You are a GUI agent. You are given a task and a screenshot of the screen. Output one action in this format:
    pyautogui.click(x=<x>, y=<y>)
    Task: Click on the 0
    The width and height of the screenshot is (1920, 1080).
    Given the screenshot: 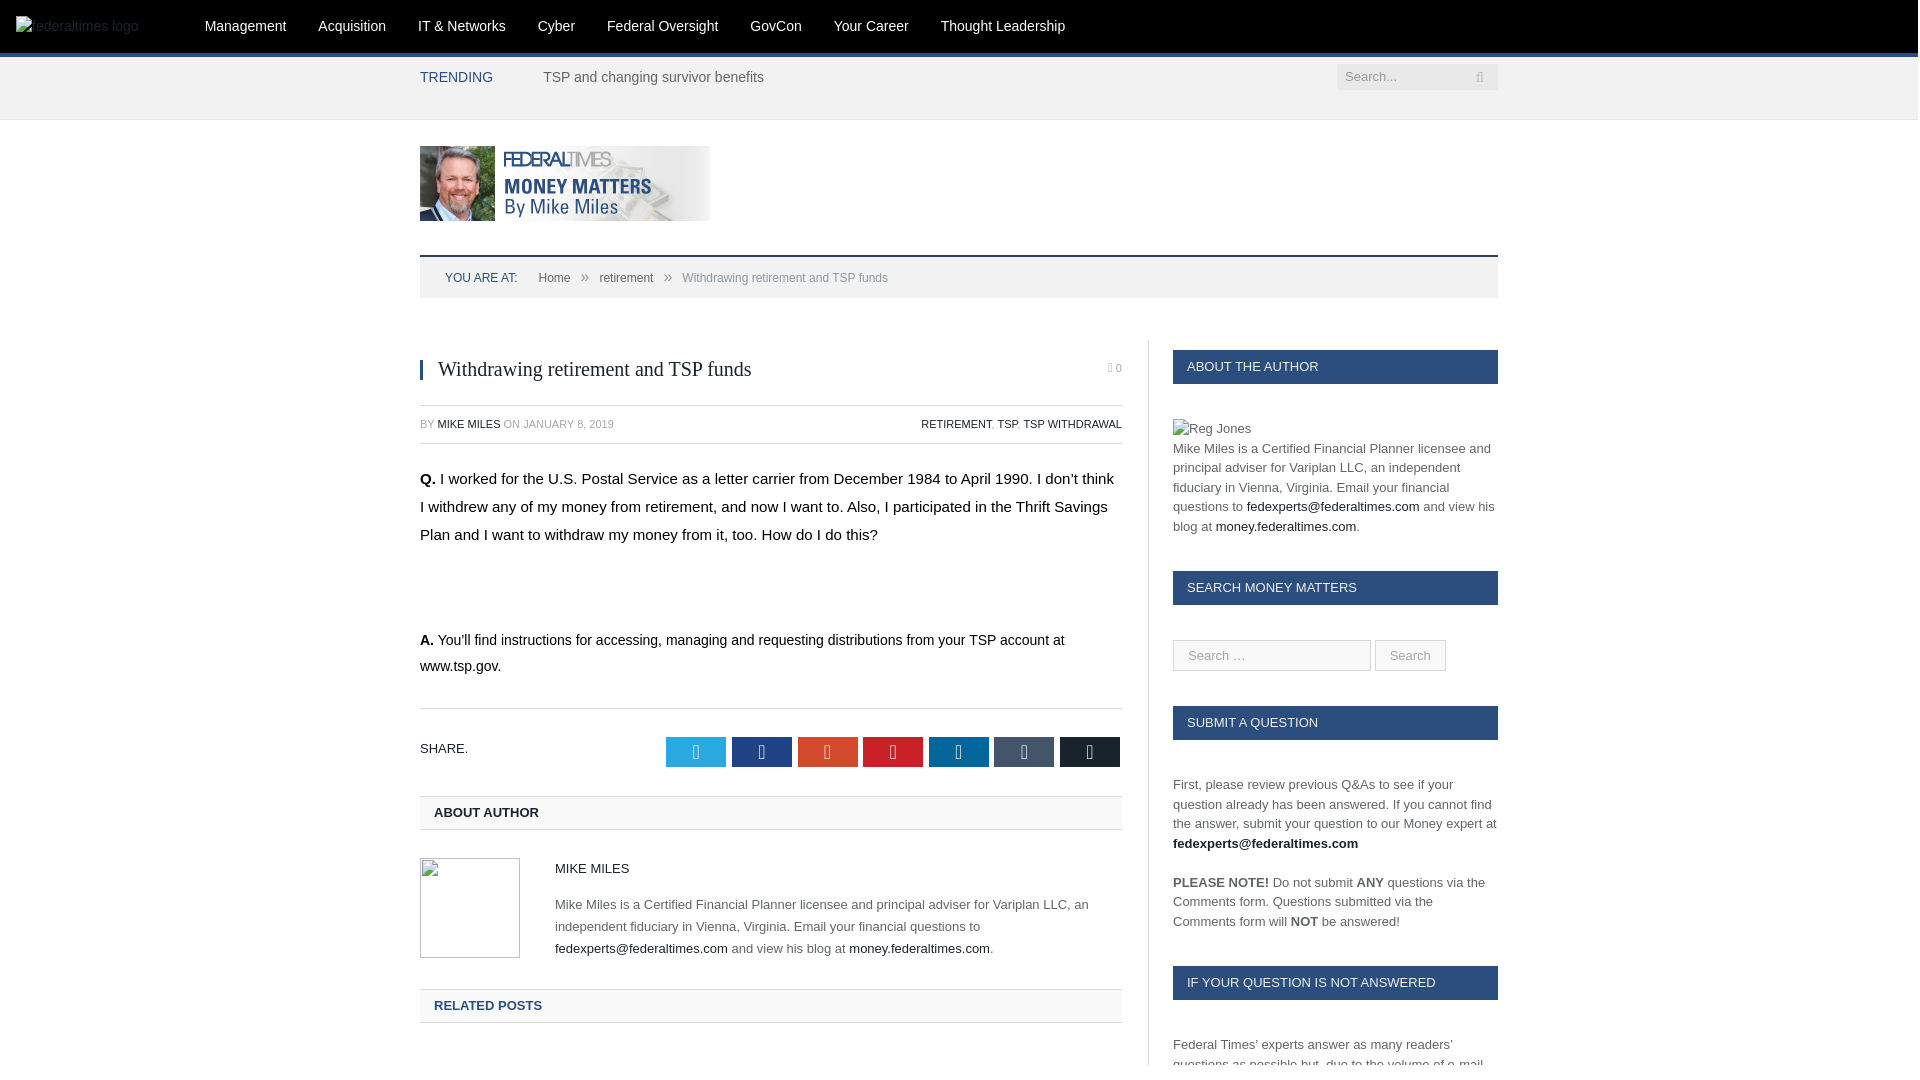 What is the action you would take?
    pyautogui.click(x=1114, y=368)
    